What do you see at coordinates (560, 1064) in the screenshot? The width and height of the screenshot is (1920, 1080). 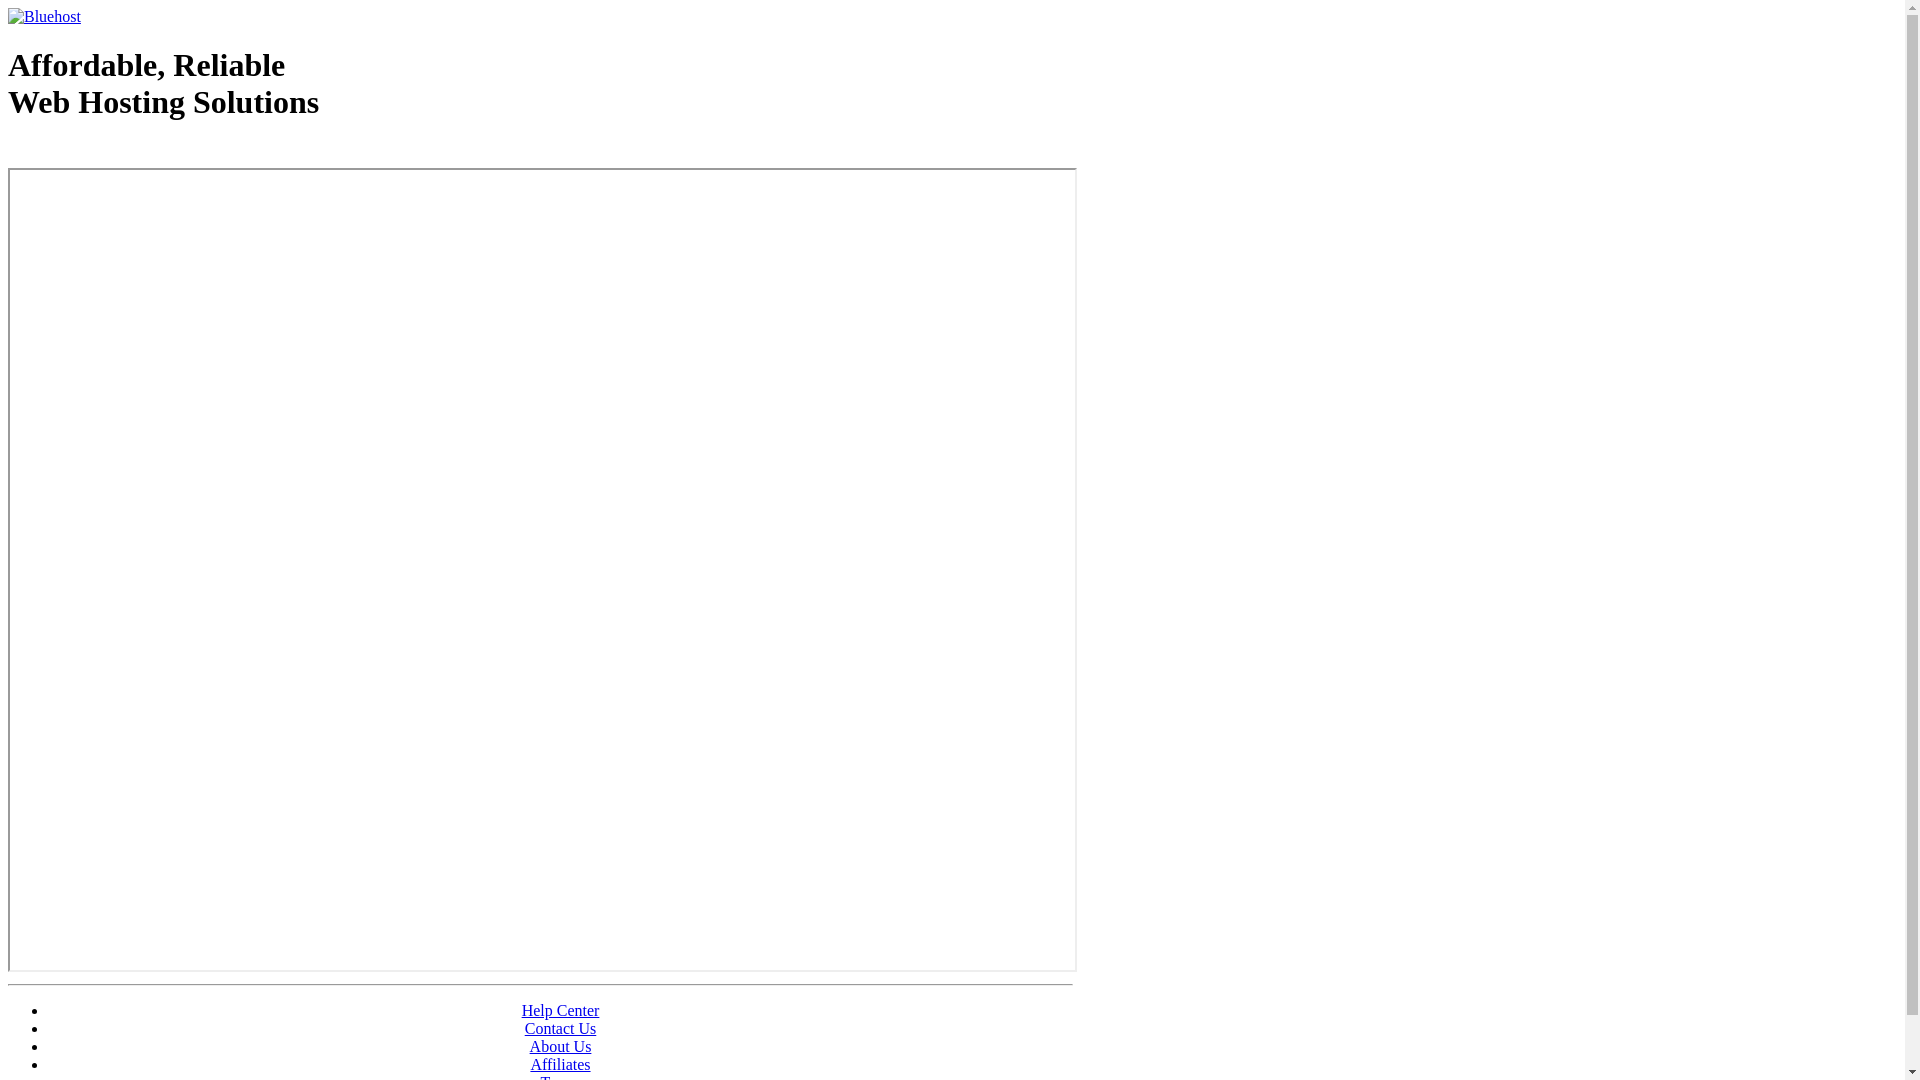 I see `Affiliates` at bounding box center [560, 1064].